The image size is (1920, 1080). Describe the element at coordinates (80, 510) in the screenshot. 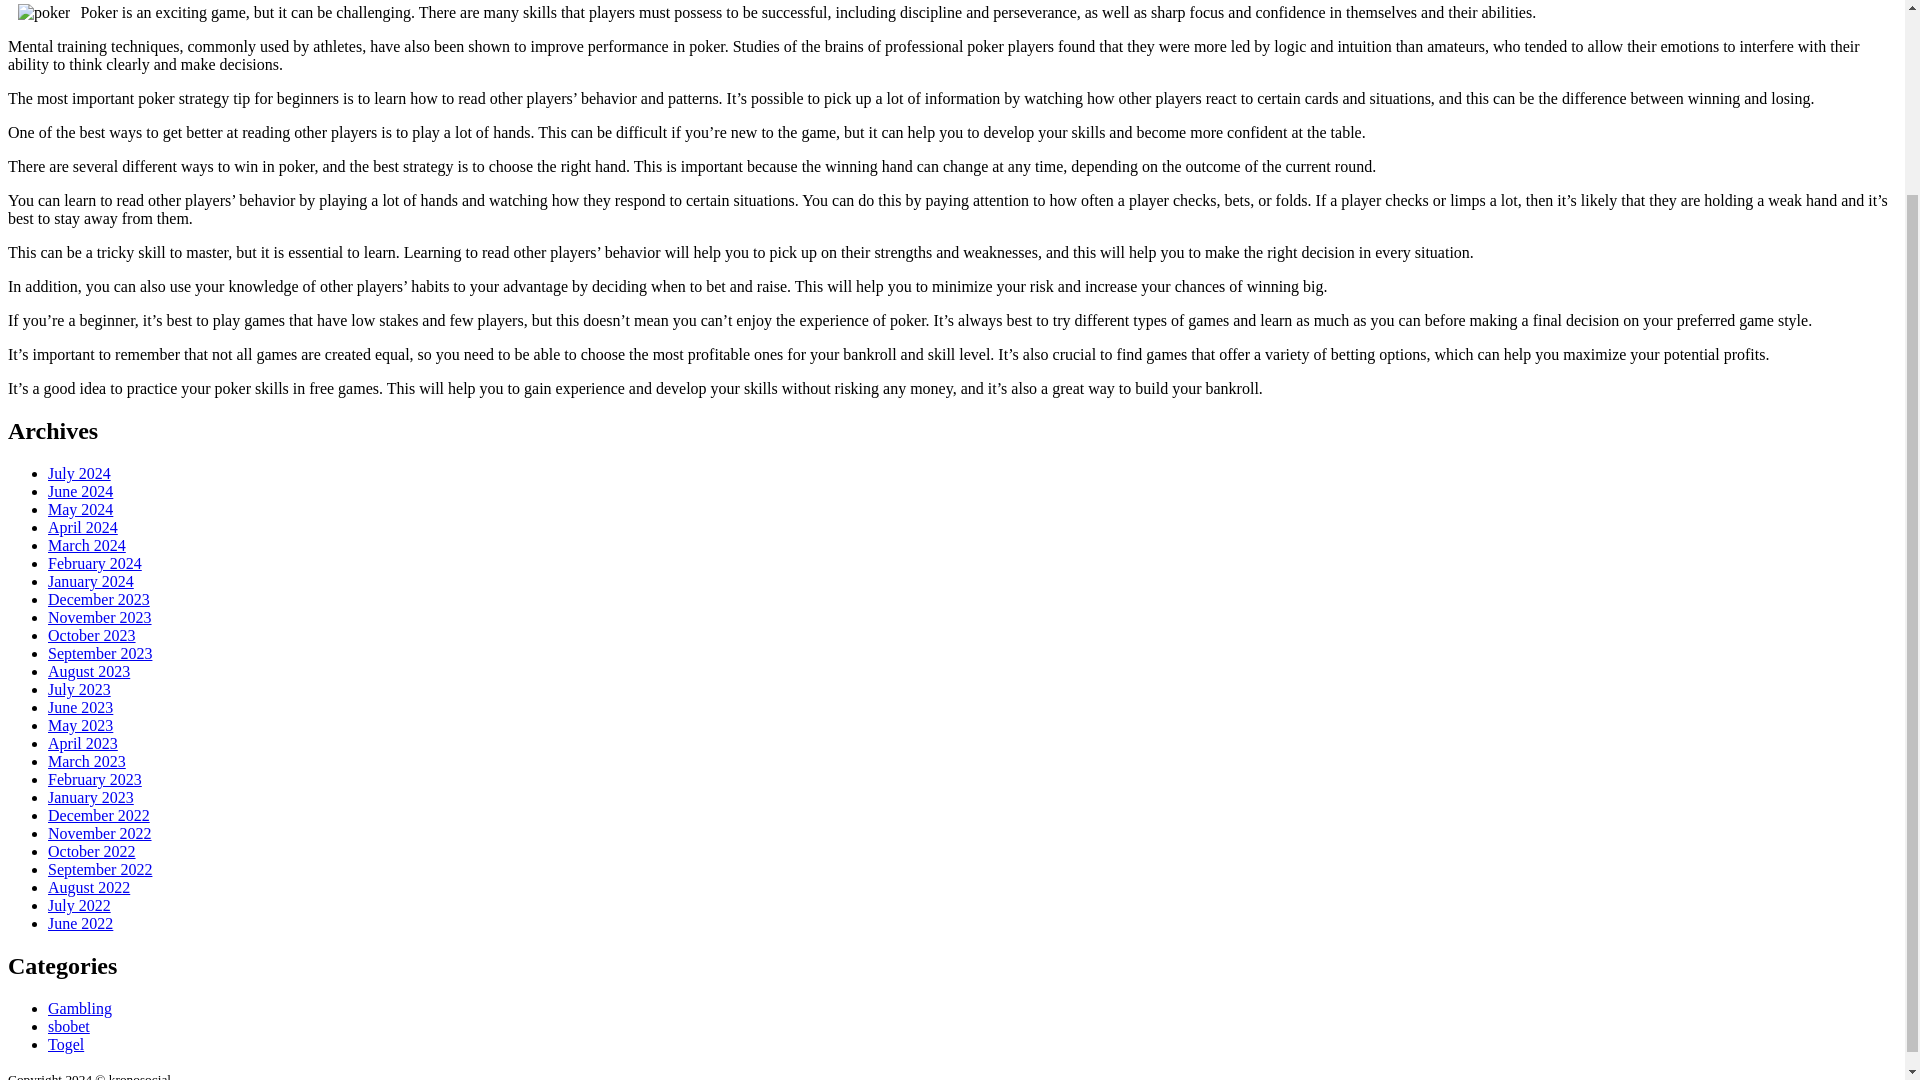

I see `May 2024` at that location.